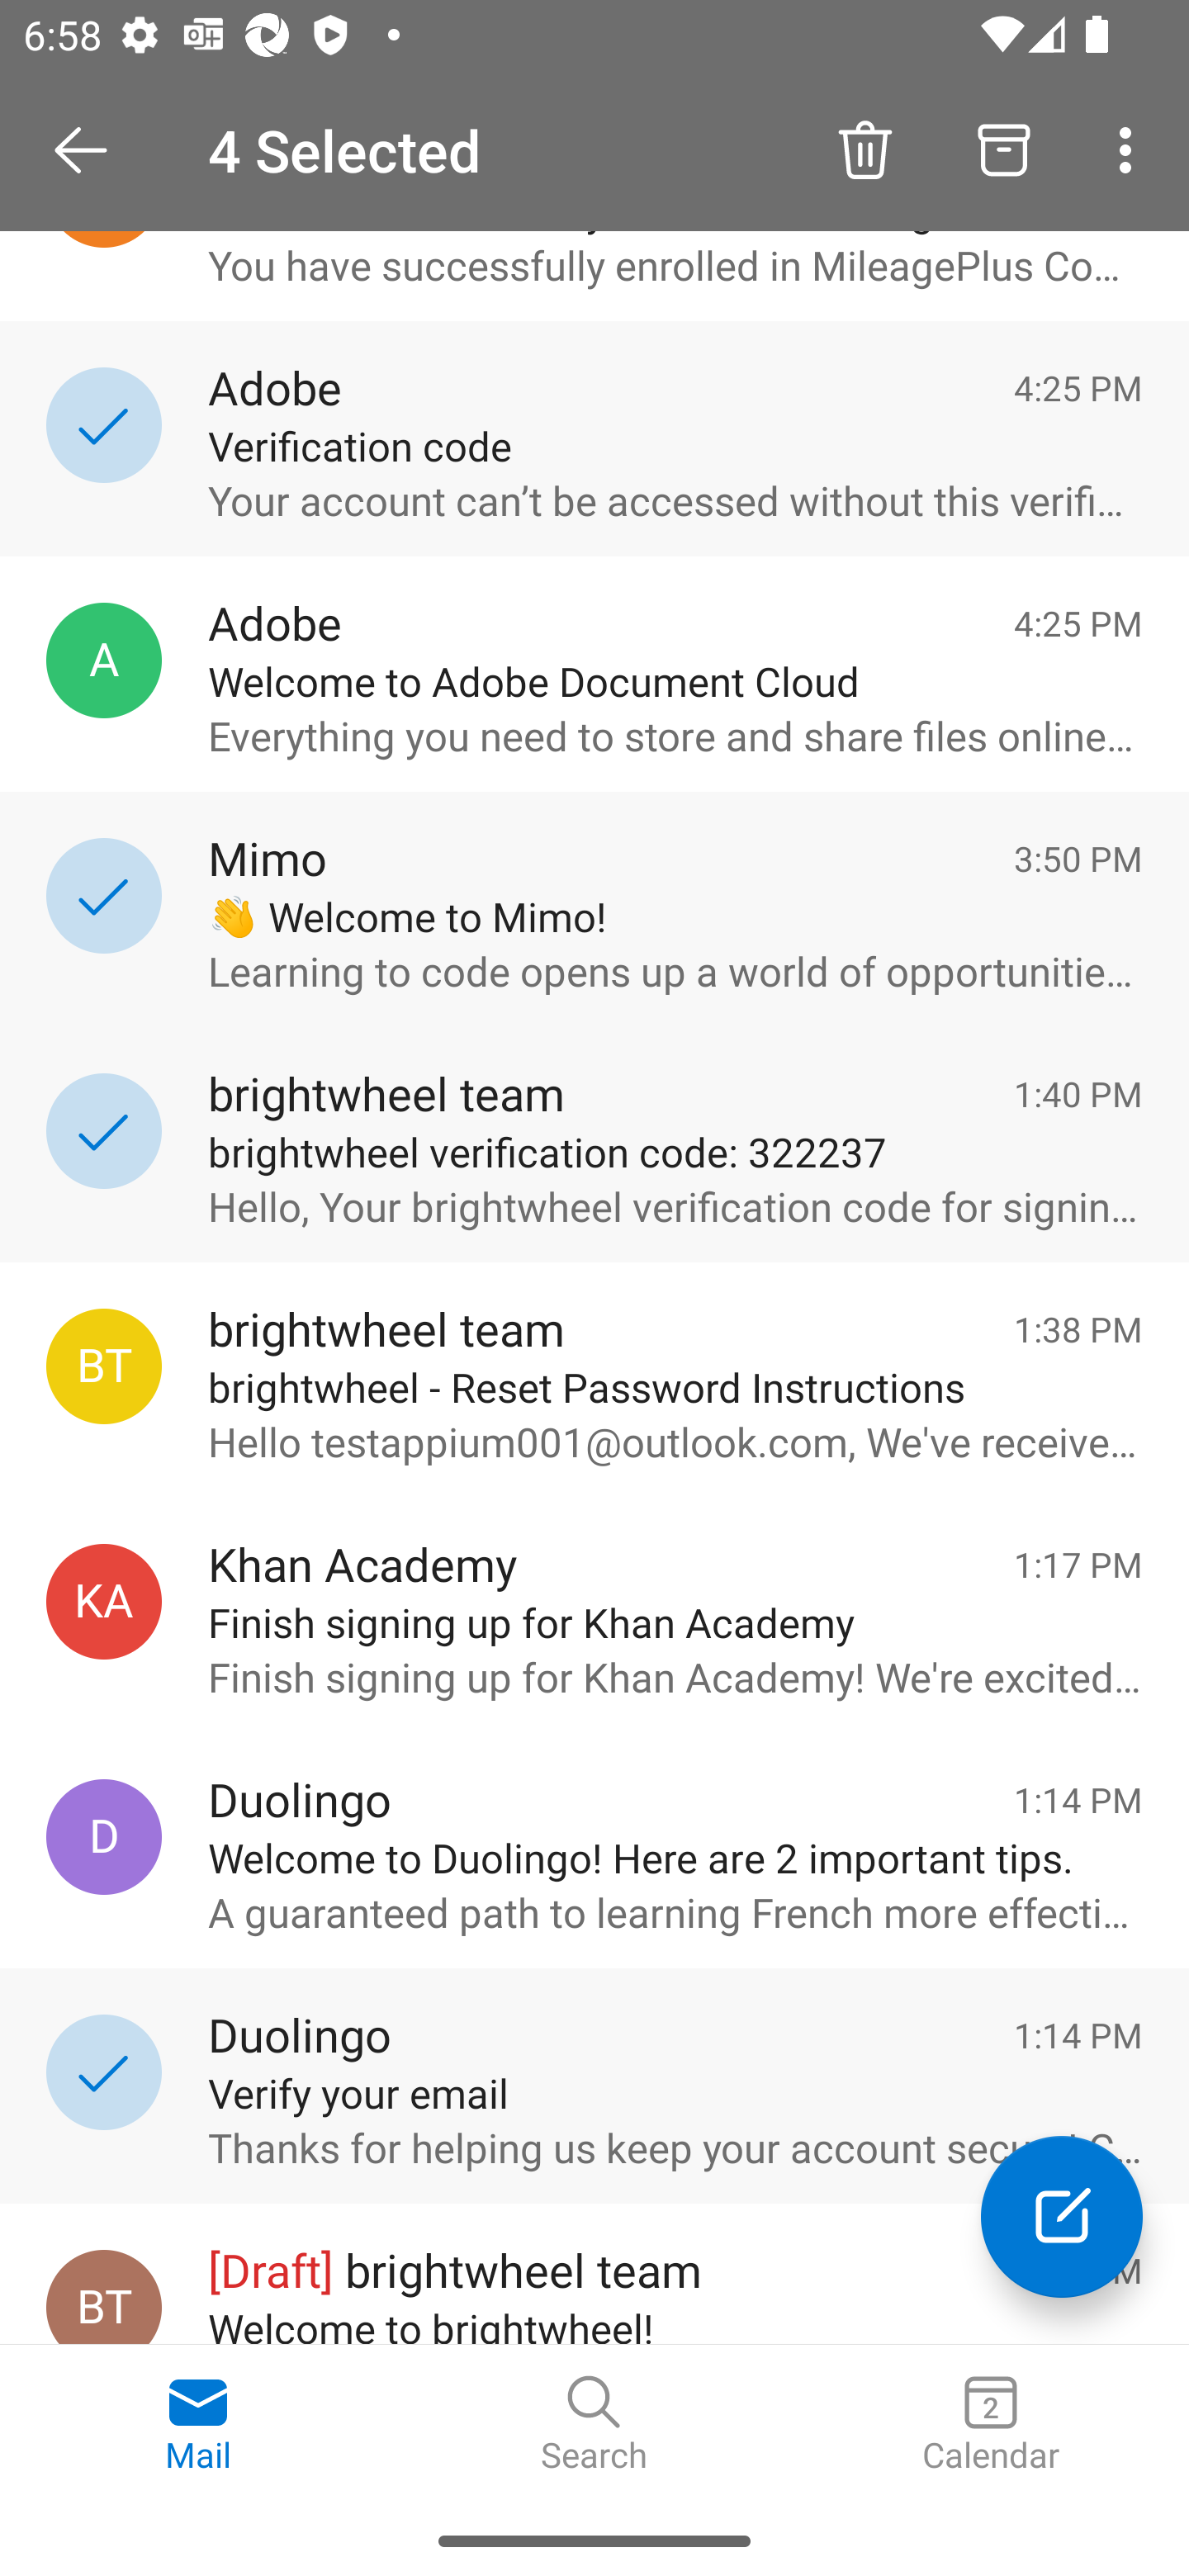 Image resolution: width=1189 pixels, height=2576 pixels. I want to click on More options, so click(1131, 149).